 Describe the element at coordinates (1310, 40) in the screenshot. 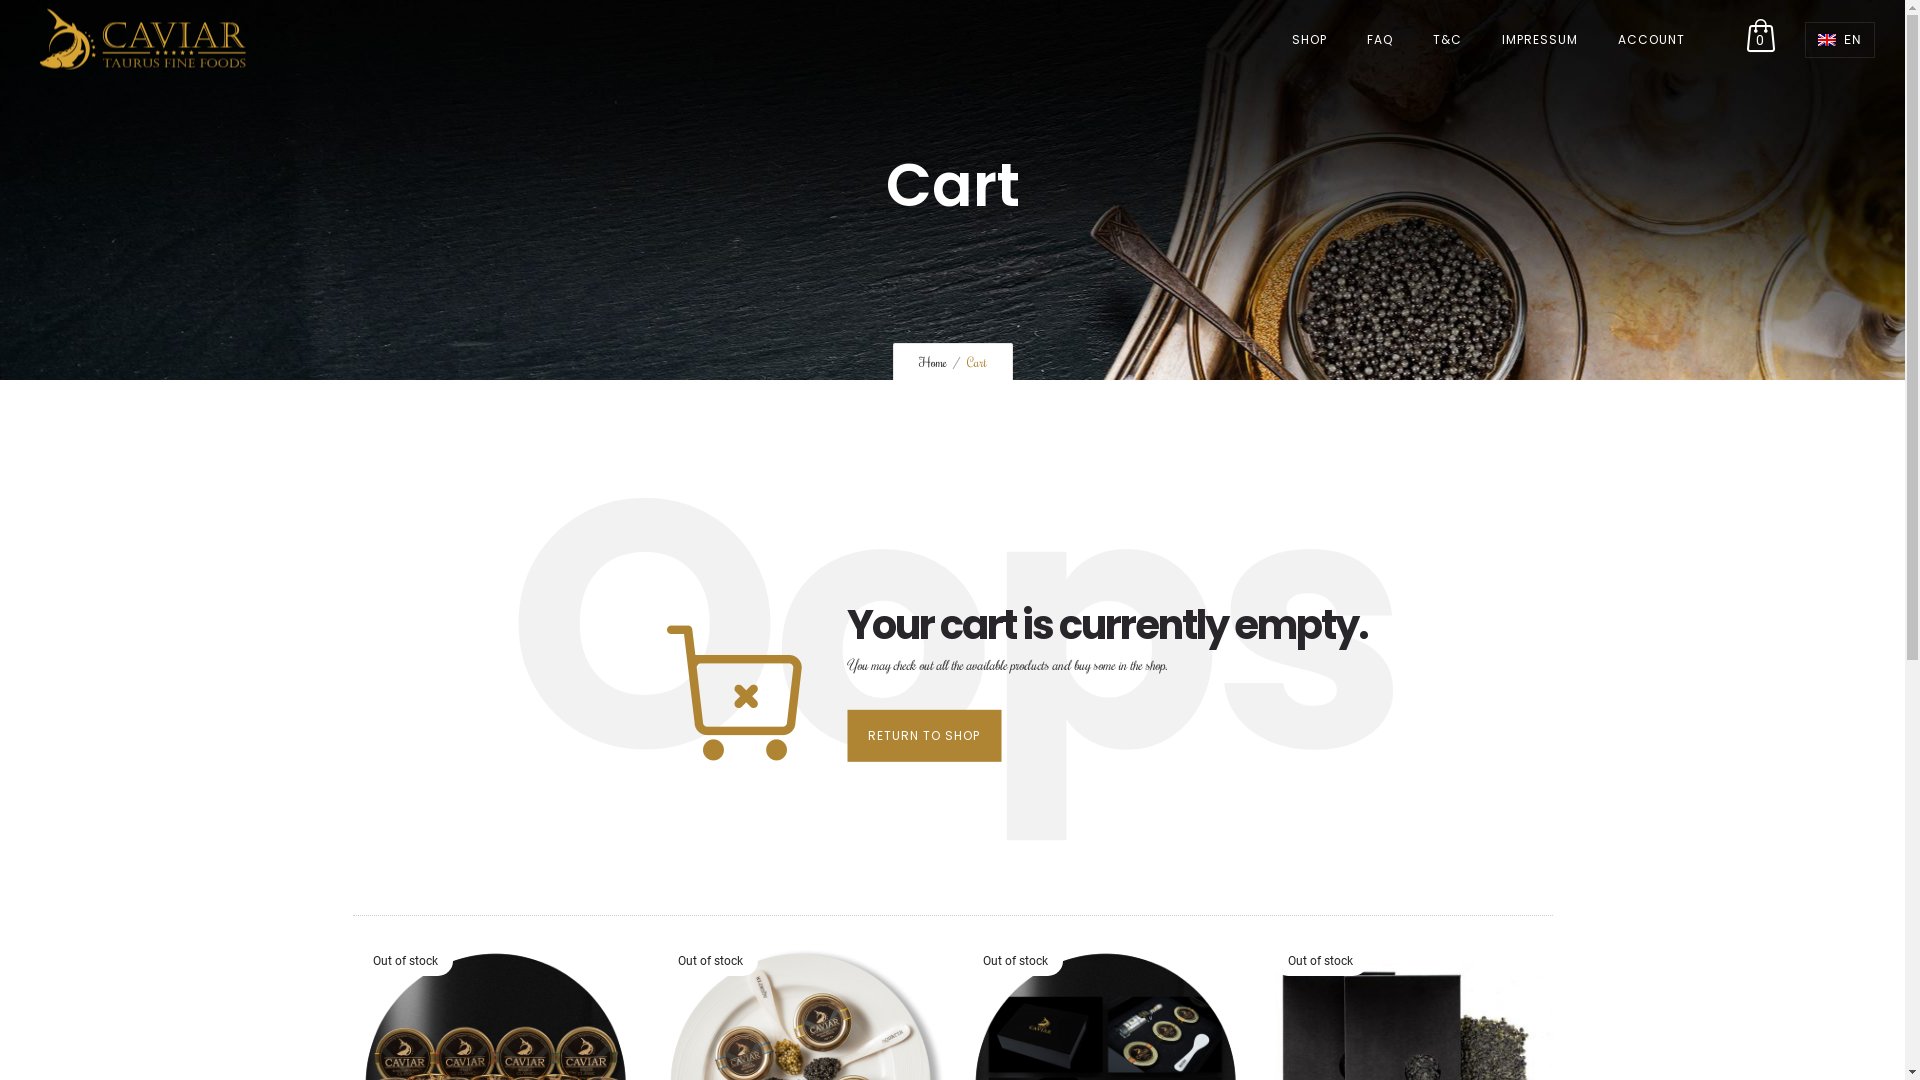

I see `SHOP` at that location.